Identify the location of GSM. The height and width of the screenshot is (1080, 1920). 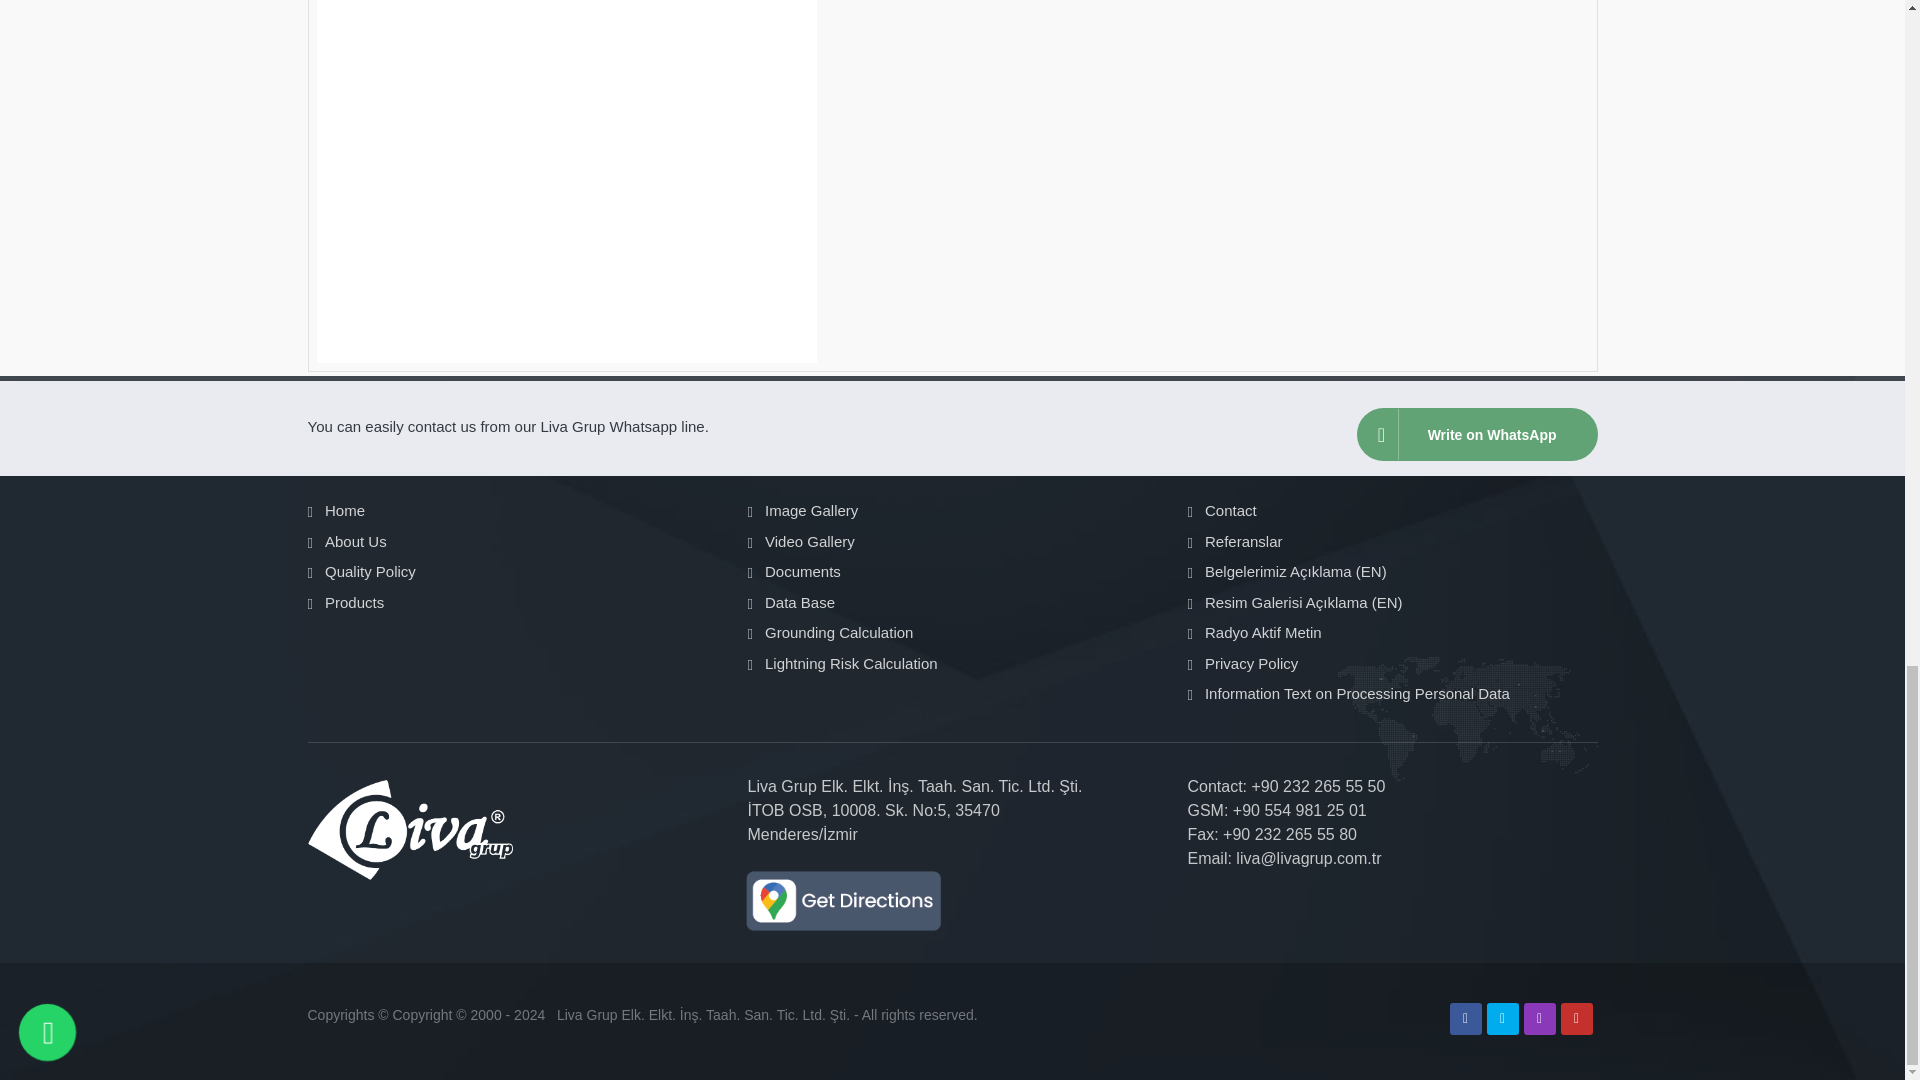
(1207, 810).